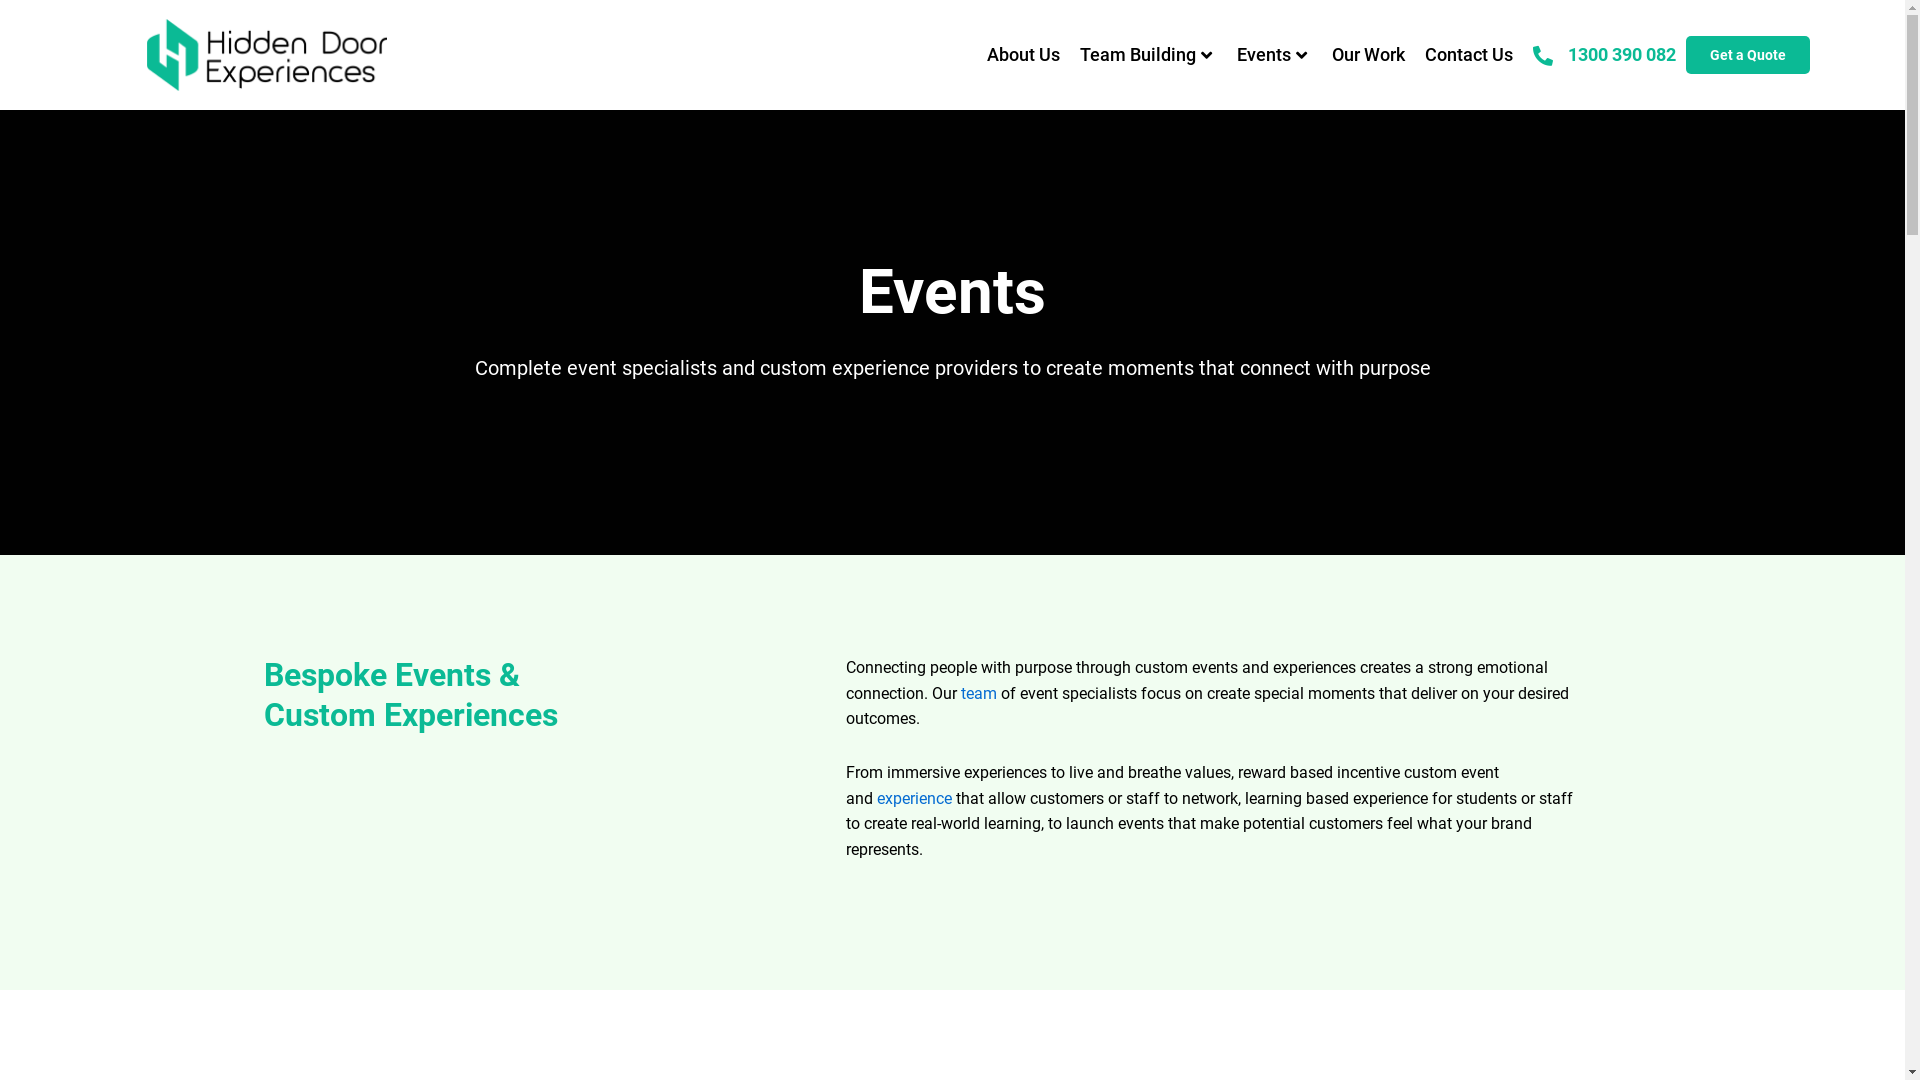  I want to click on Events, so click(1274, 55).